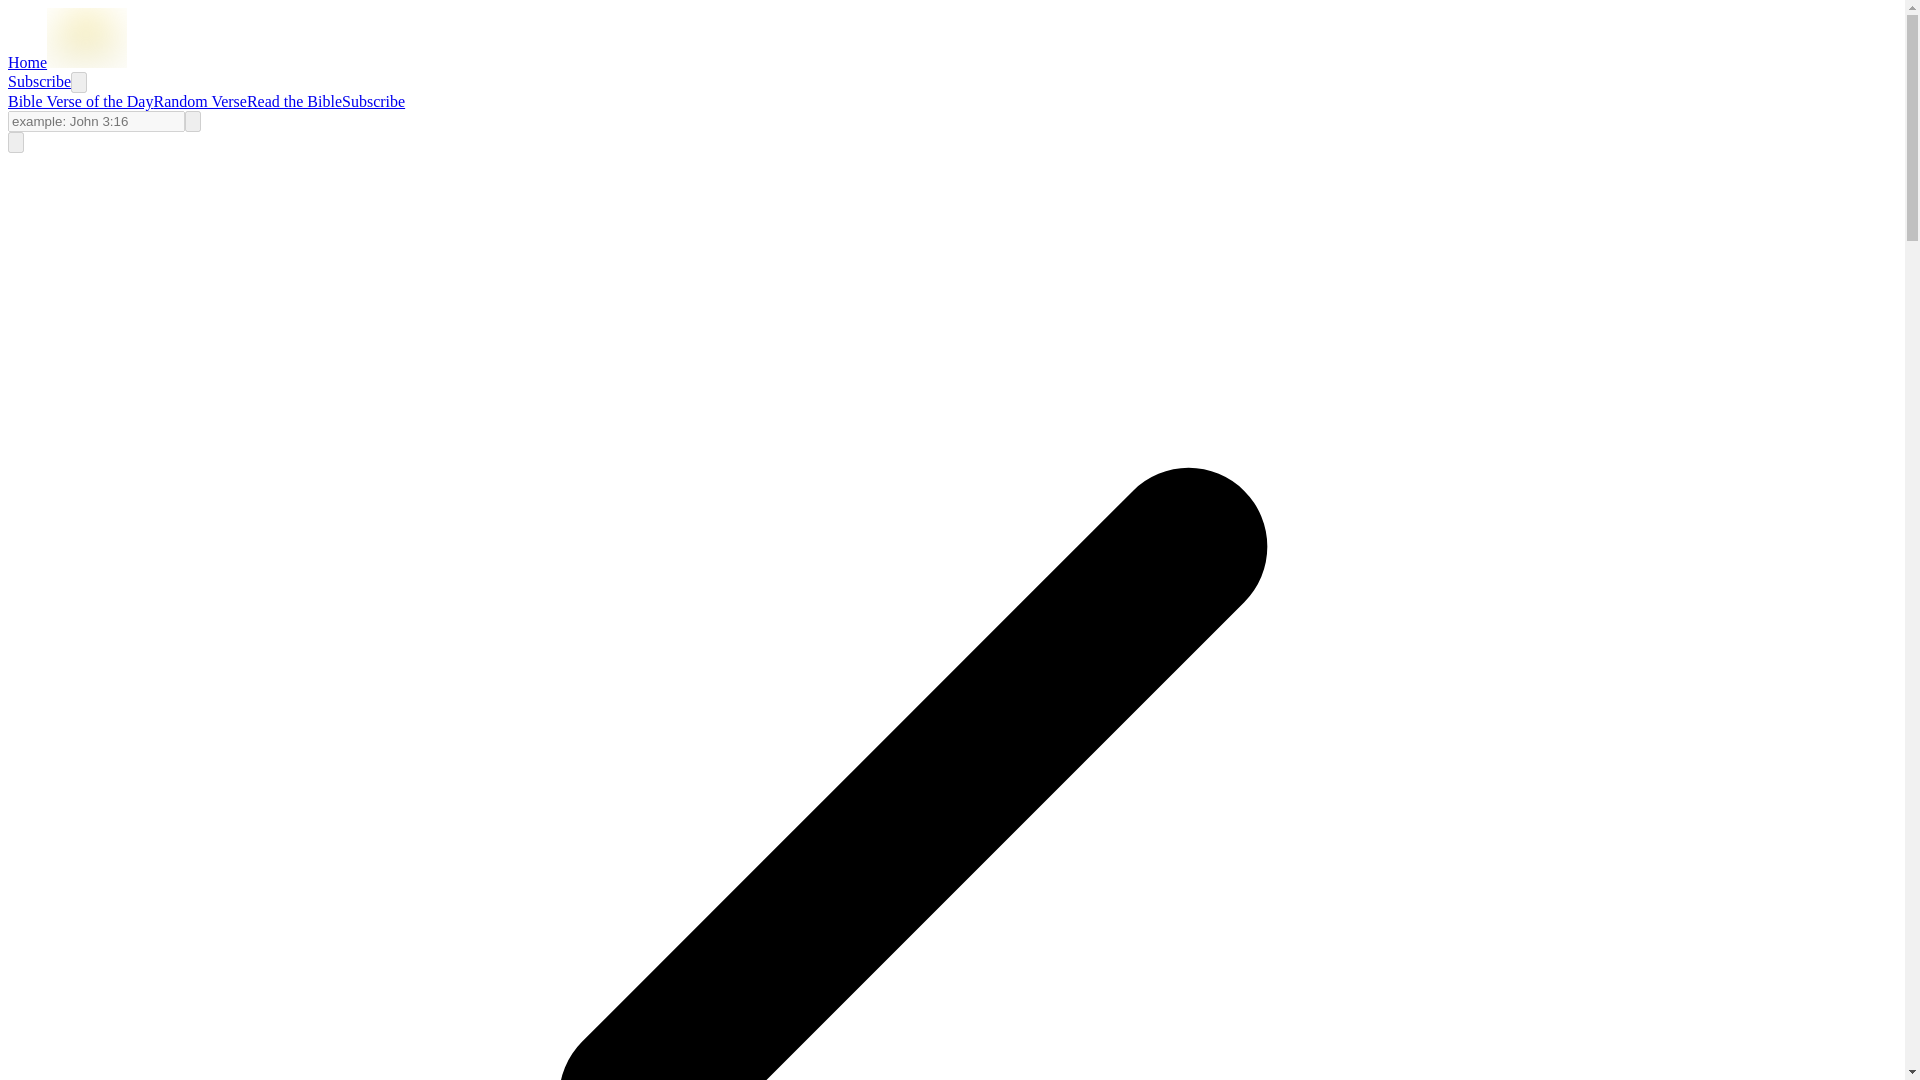  What do you see at coordinates (294, 101) in the screenshot?
I see `Read the Bible` at bounding box center [294, 101].